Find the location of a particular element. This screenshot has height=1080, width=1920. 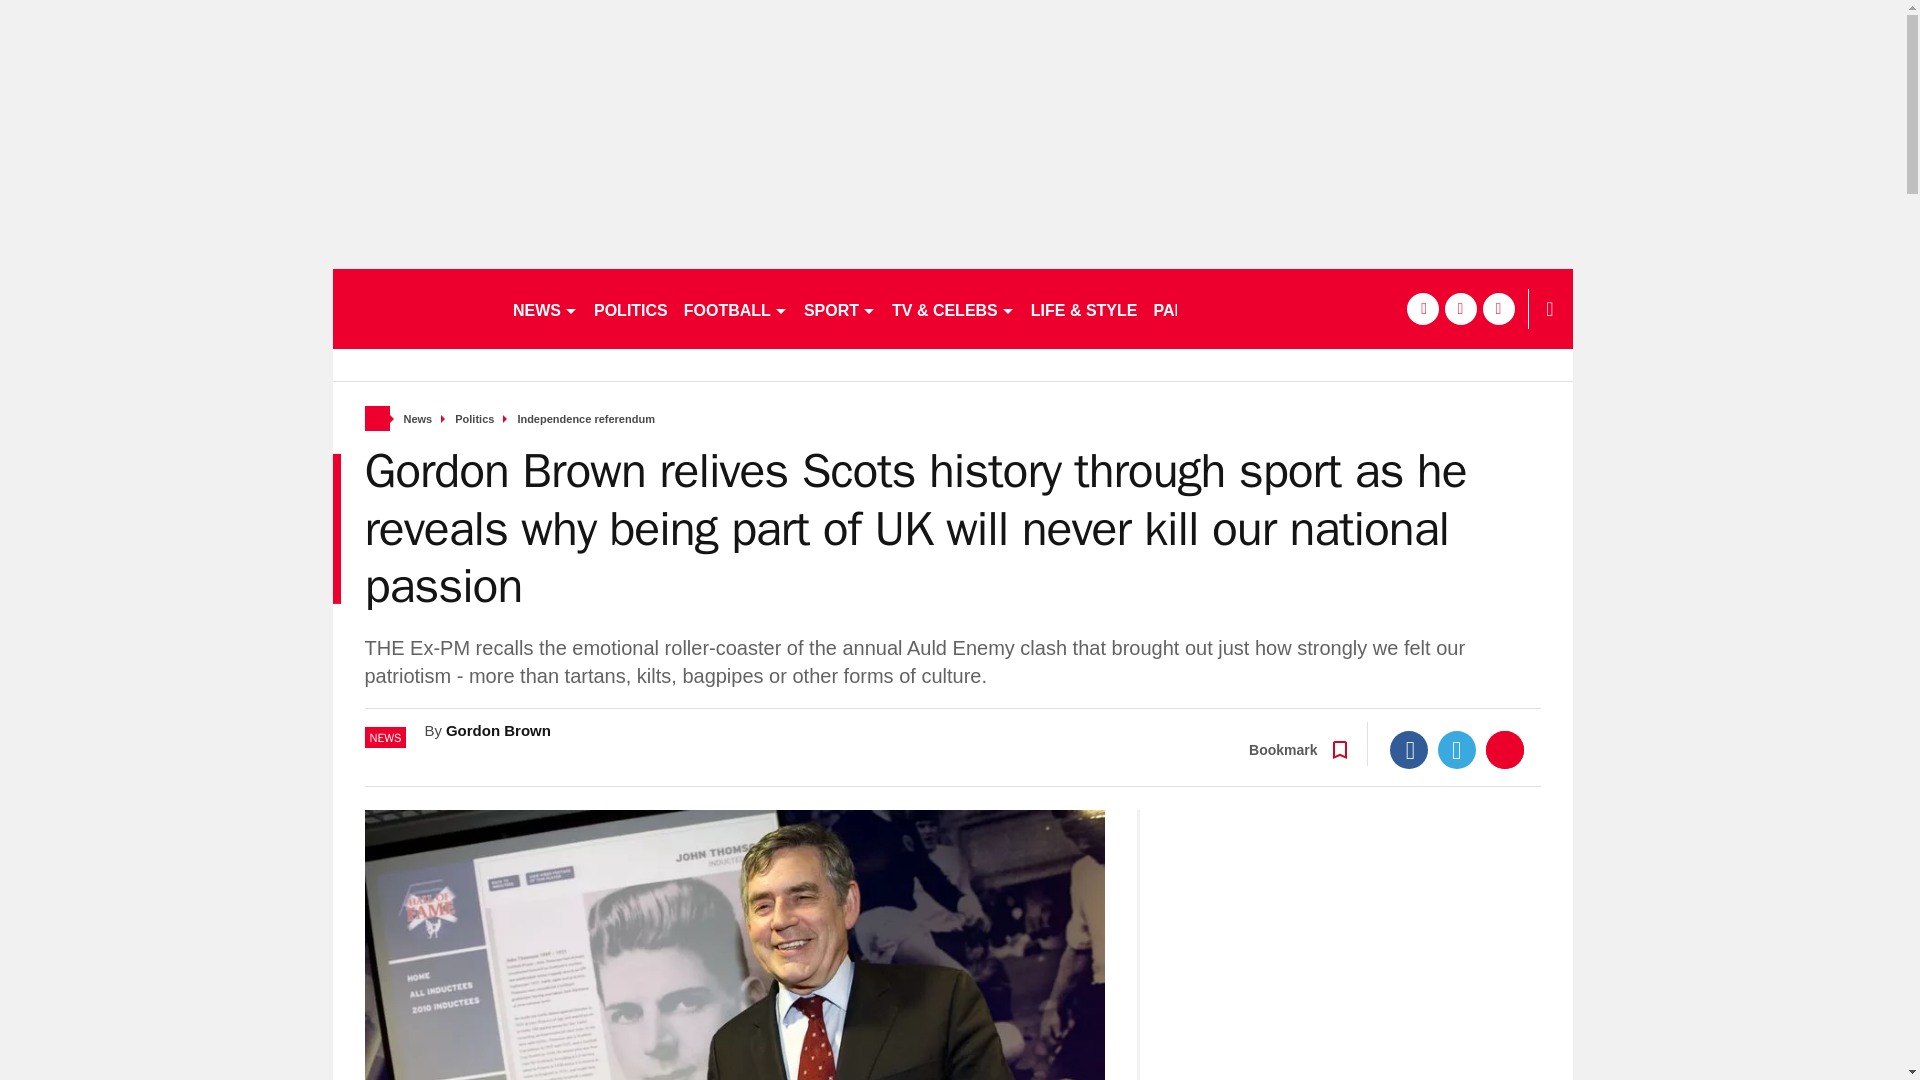

Twitter is located at coordinates (1457, 750).